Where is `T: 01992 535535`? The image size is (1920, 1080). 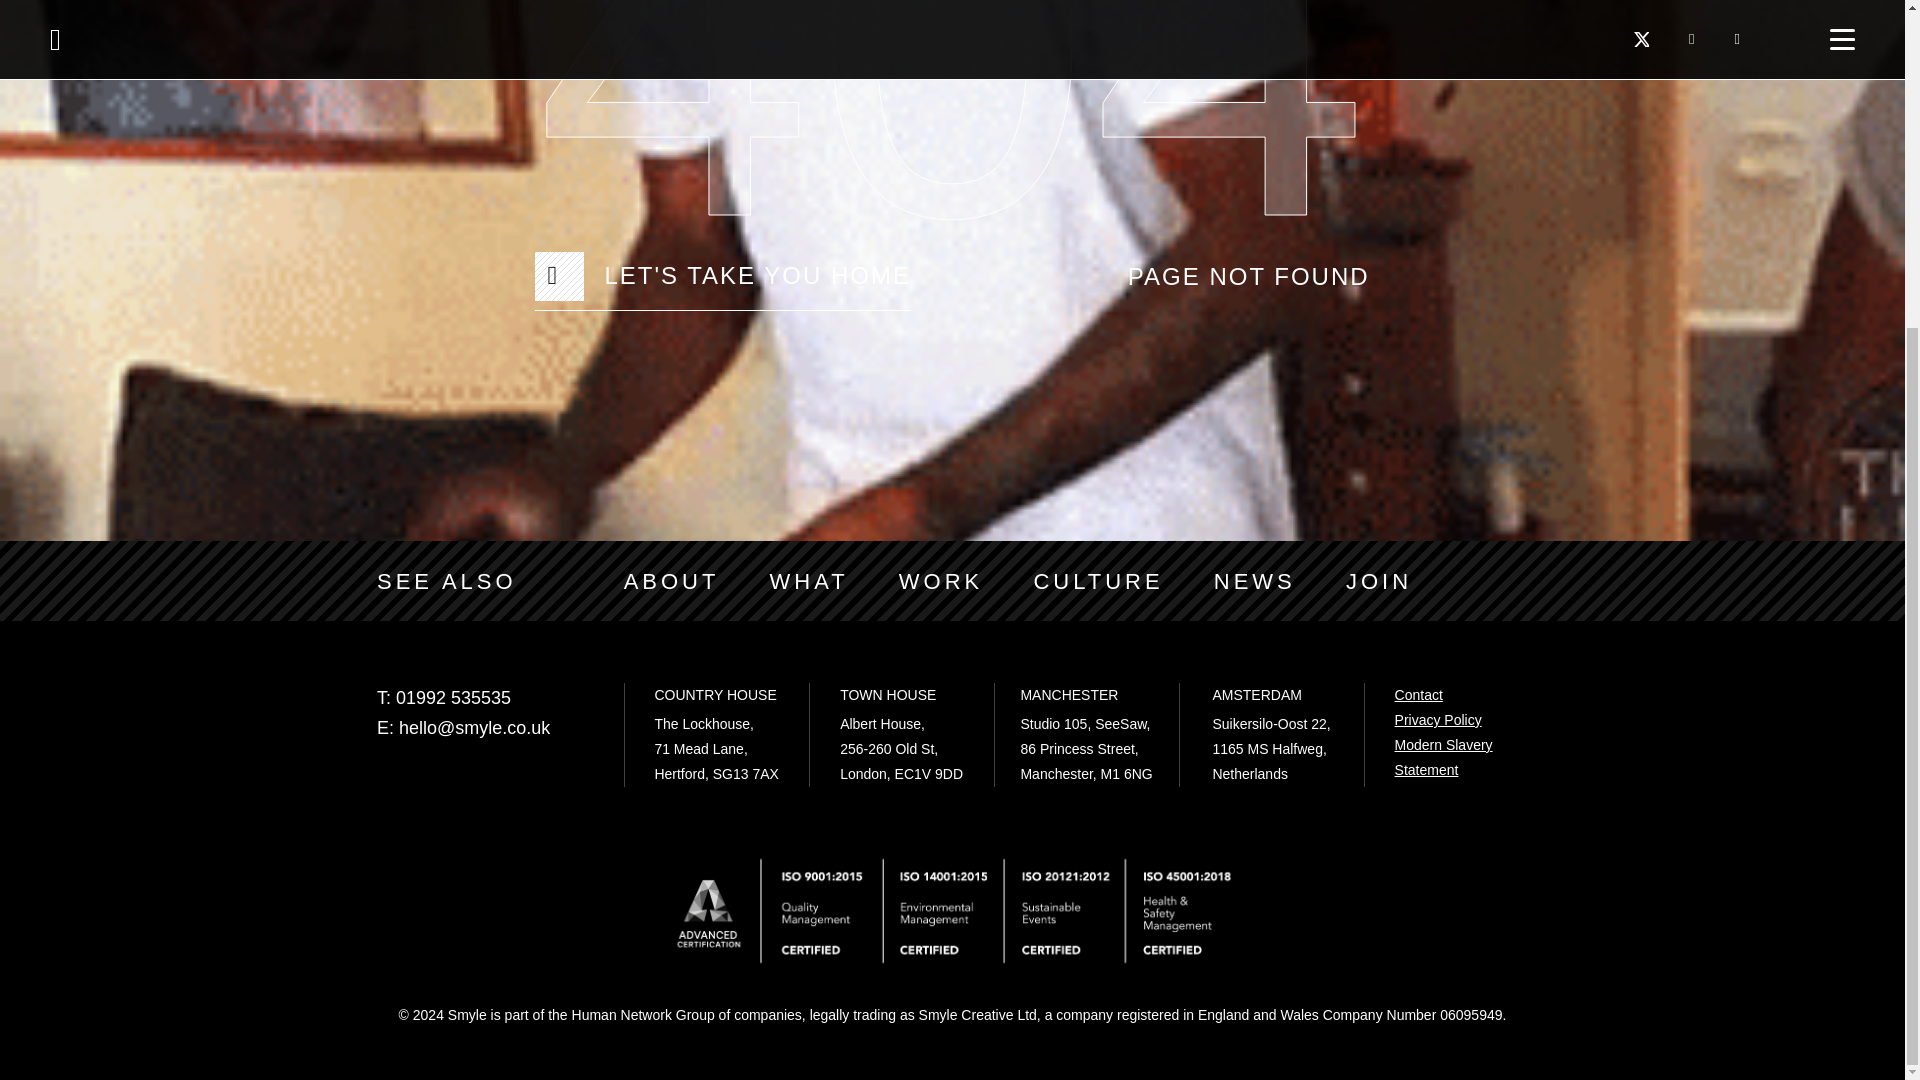 T: 01992 535535 is located at coordinates (484, 697).